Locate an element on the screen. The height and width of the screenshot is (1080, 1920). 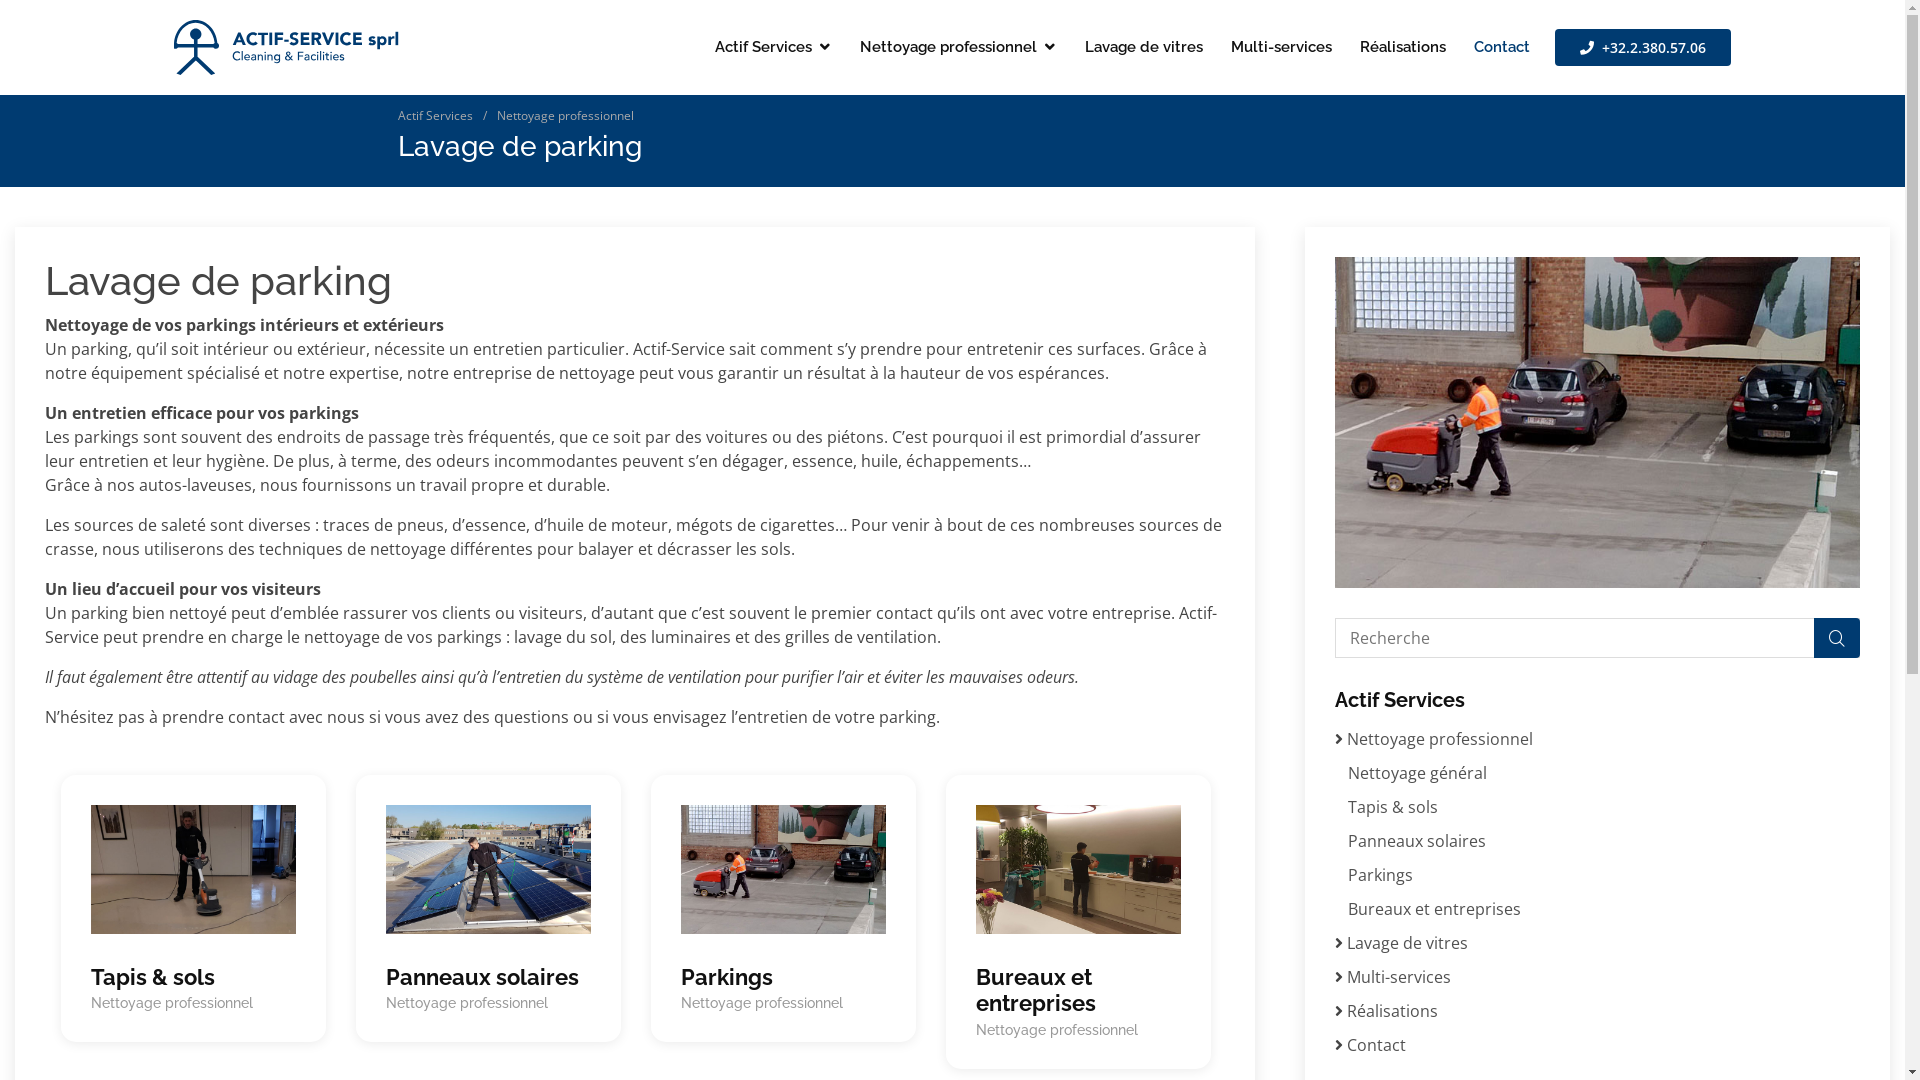
Actif Services is located at coordinates (774, 48).